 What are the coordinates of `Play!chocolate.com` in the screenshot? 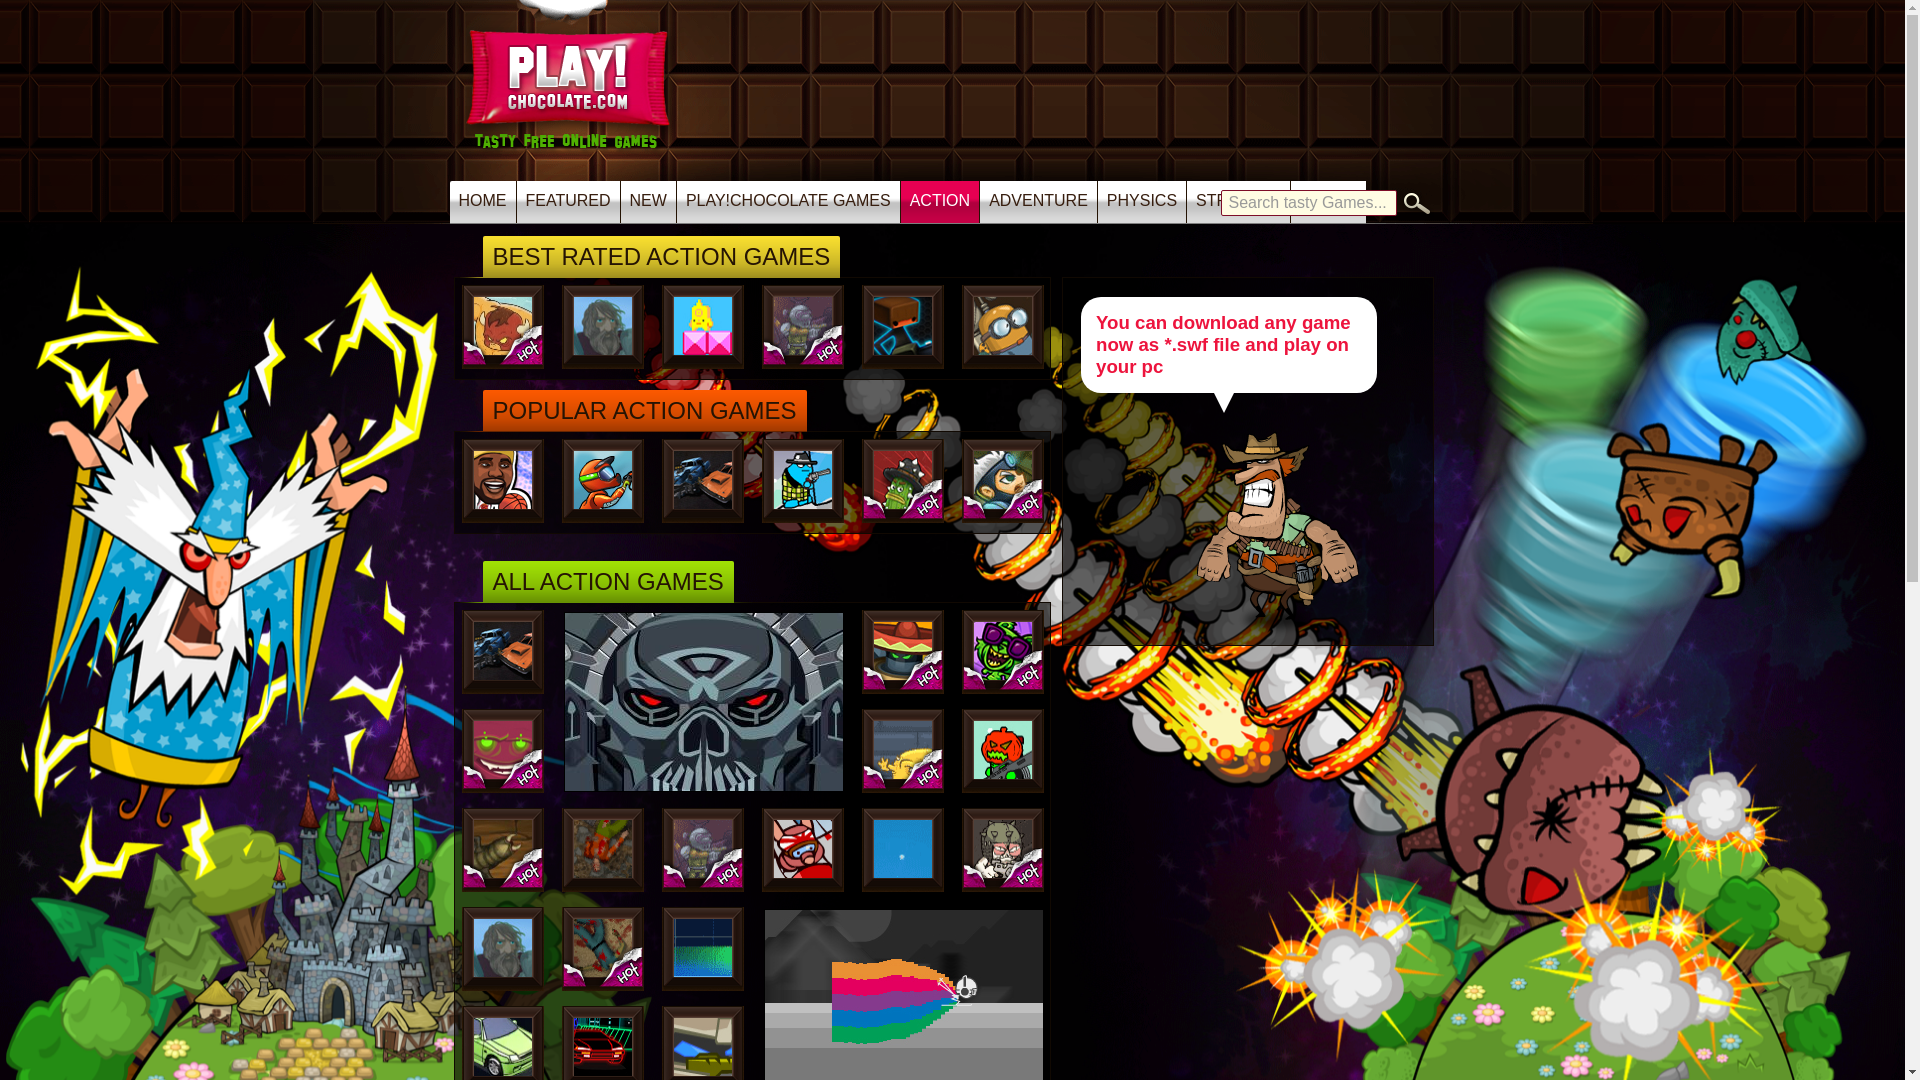 It's located at (570, 112).